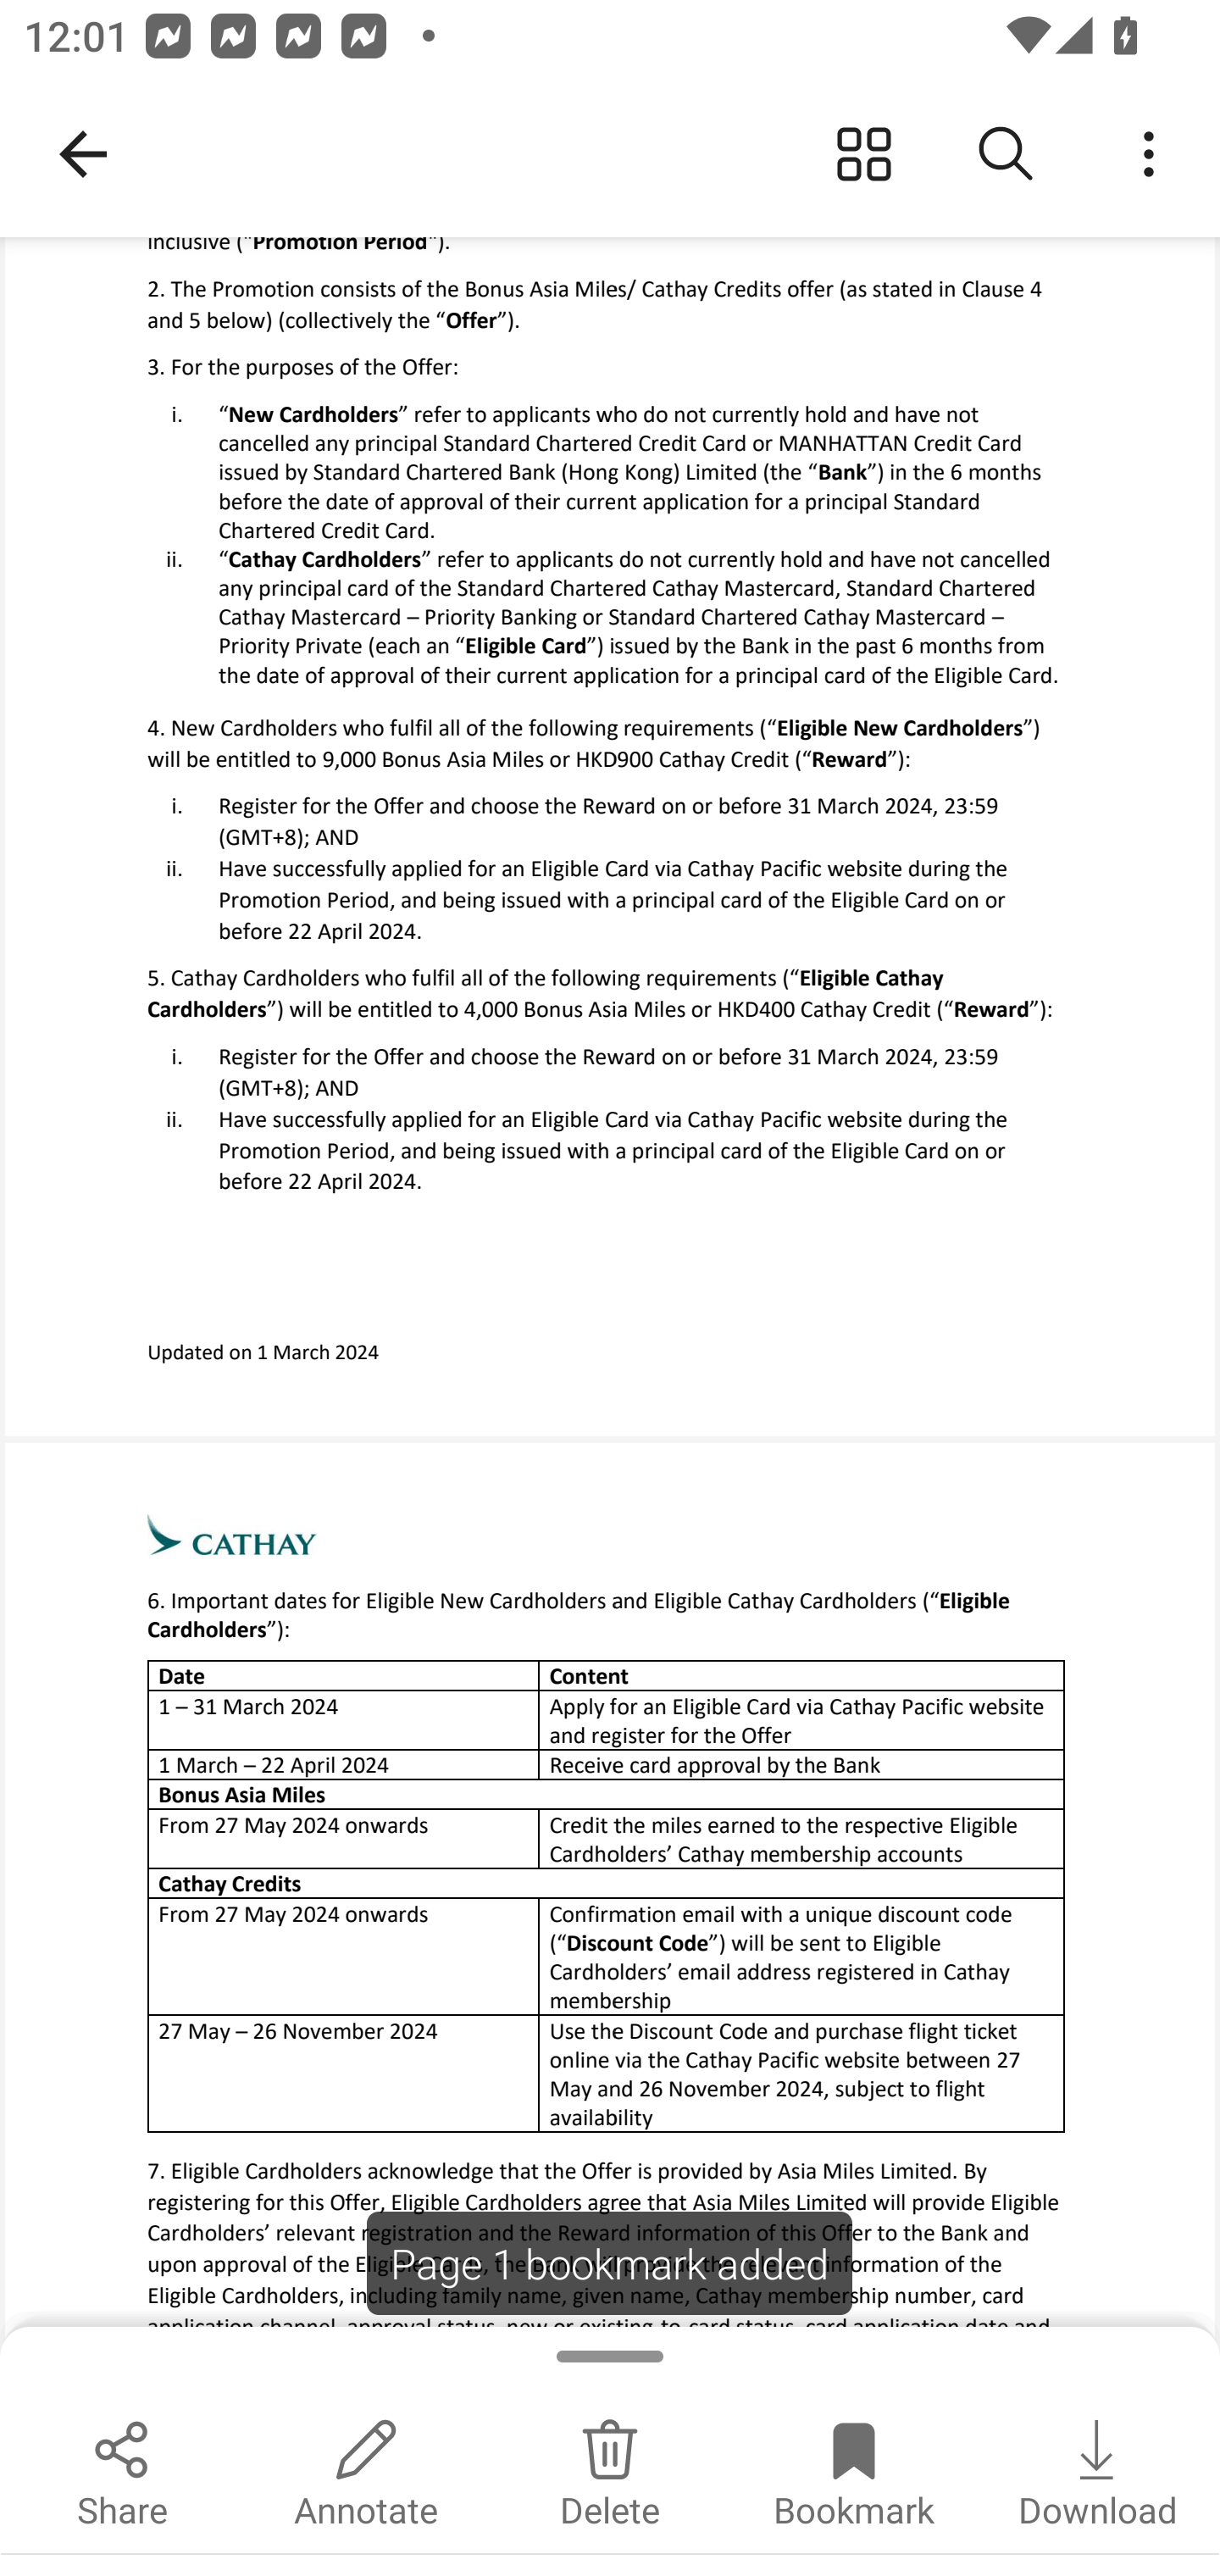 The image size is (1220, 2576). What do you see at coordinates (610, 2469) in the screenshot?
I see `Delete` at bounding box center [610, 2469].